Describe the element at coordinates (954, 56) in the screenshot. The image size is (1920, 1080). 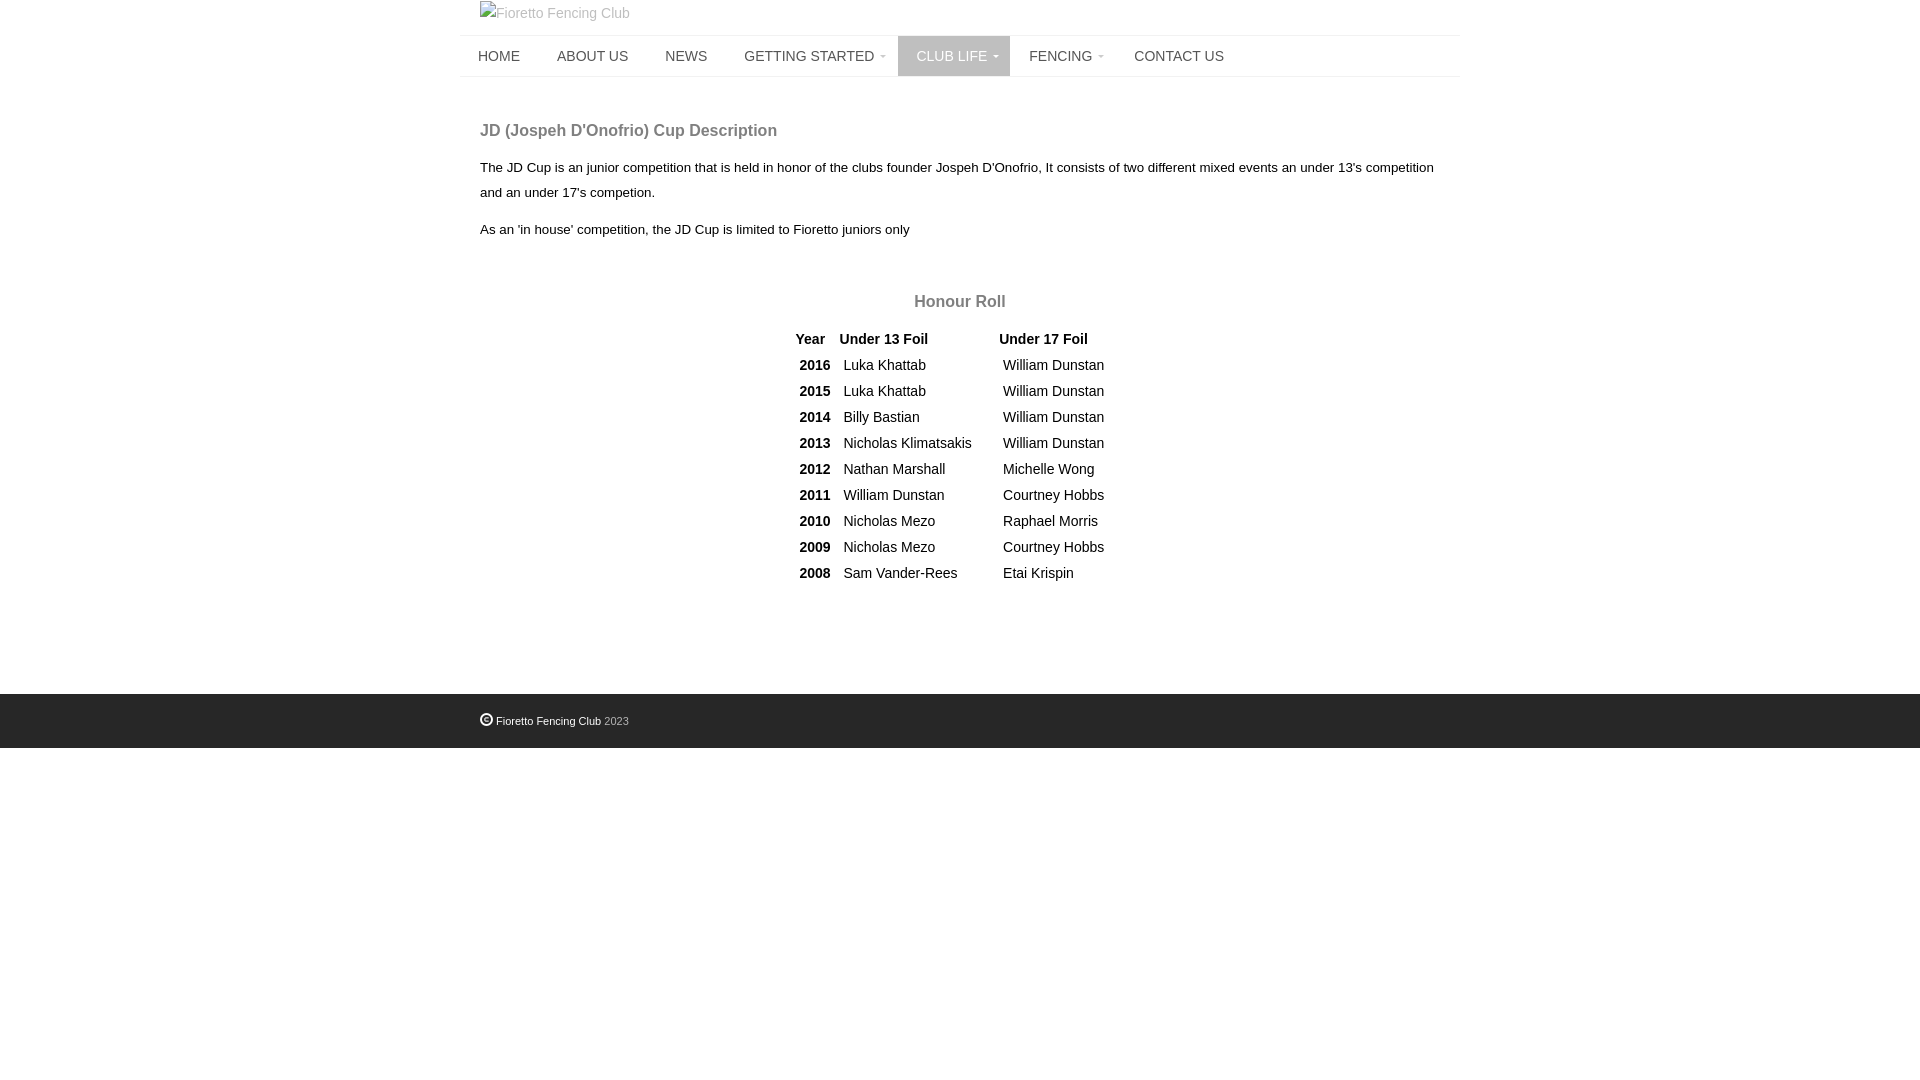
I see `CLUB LIFE` at that location.